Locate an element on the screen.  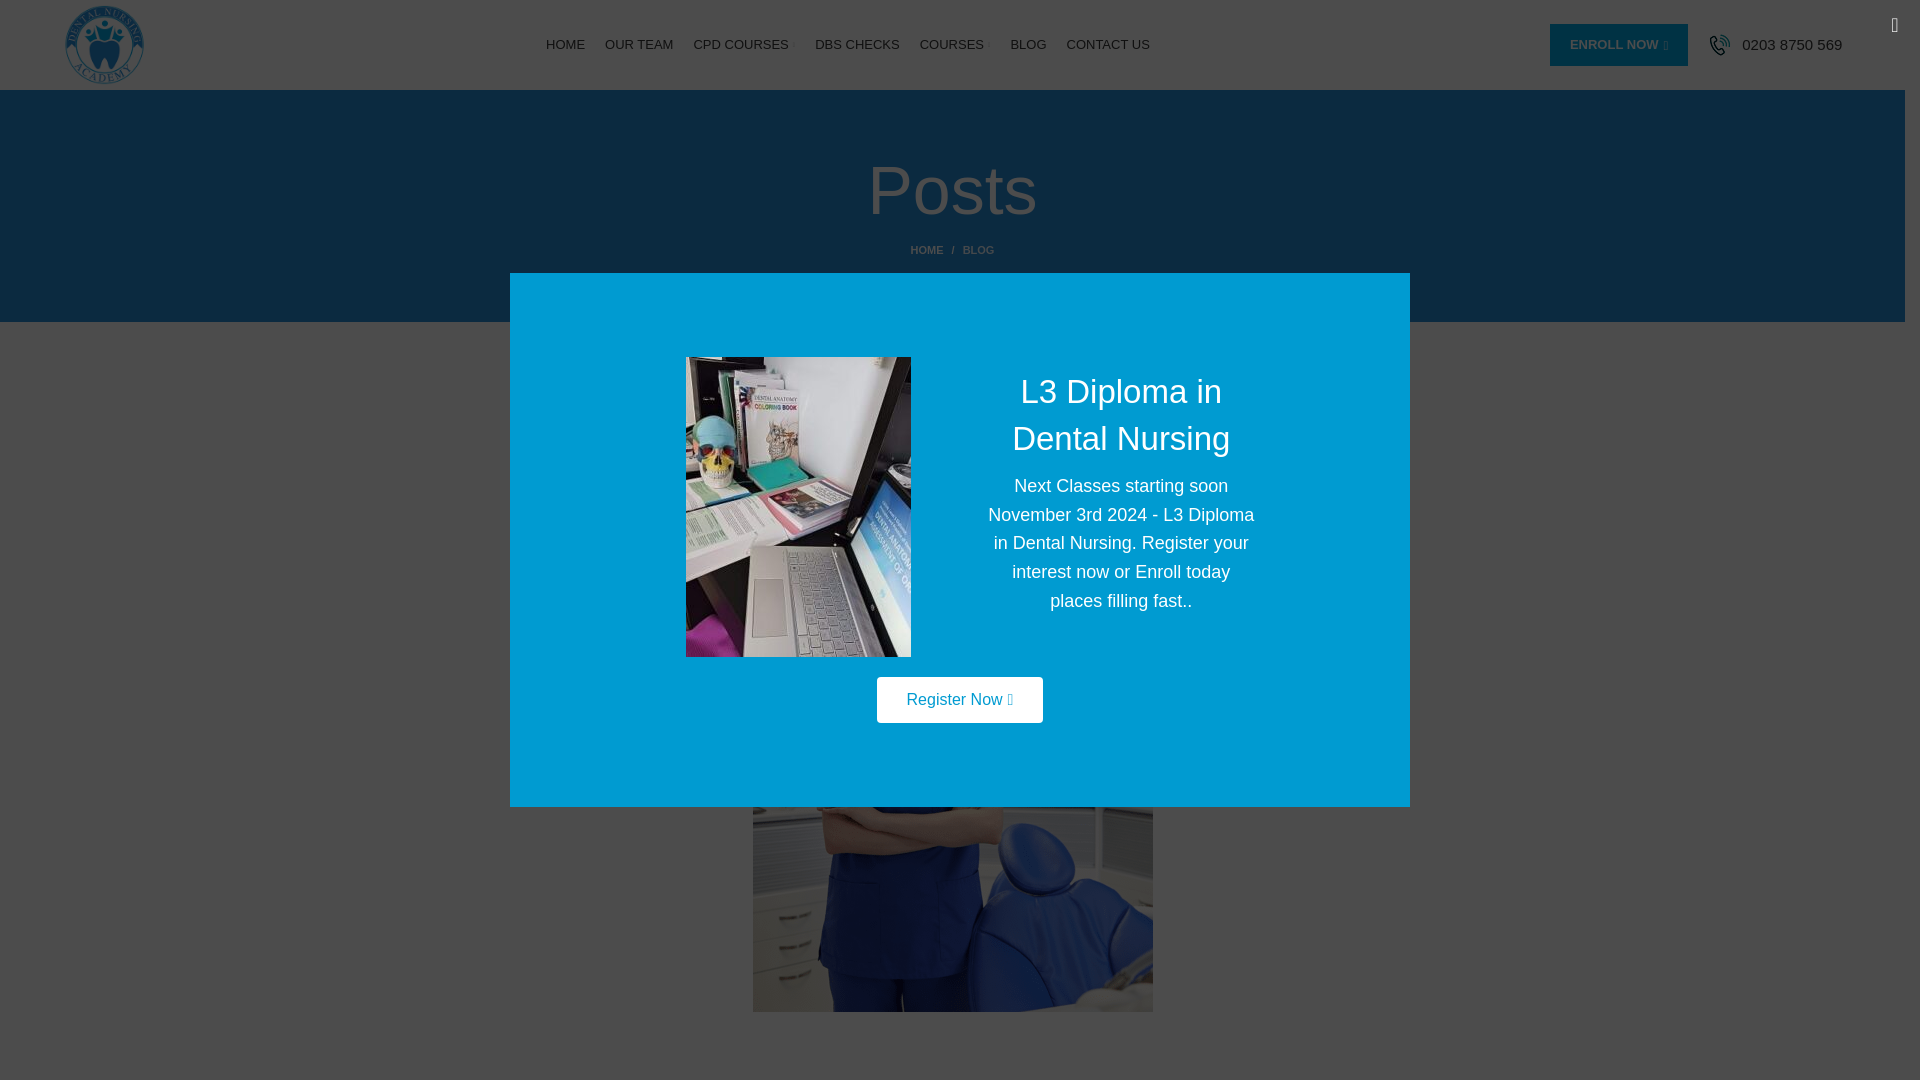
Register Now is located at coordinates (960, 700).